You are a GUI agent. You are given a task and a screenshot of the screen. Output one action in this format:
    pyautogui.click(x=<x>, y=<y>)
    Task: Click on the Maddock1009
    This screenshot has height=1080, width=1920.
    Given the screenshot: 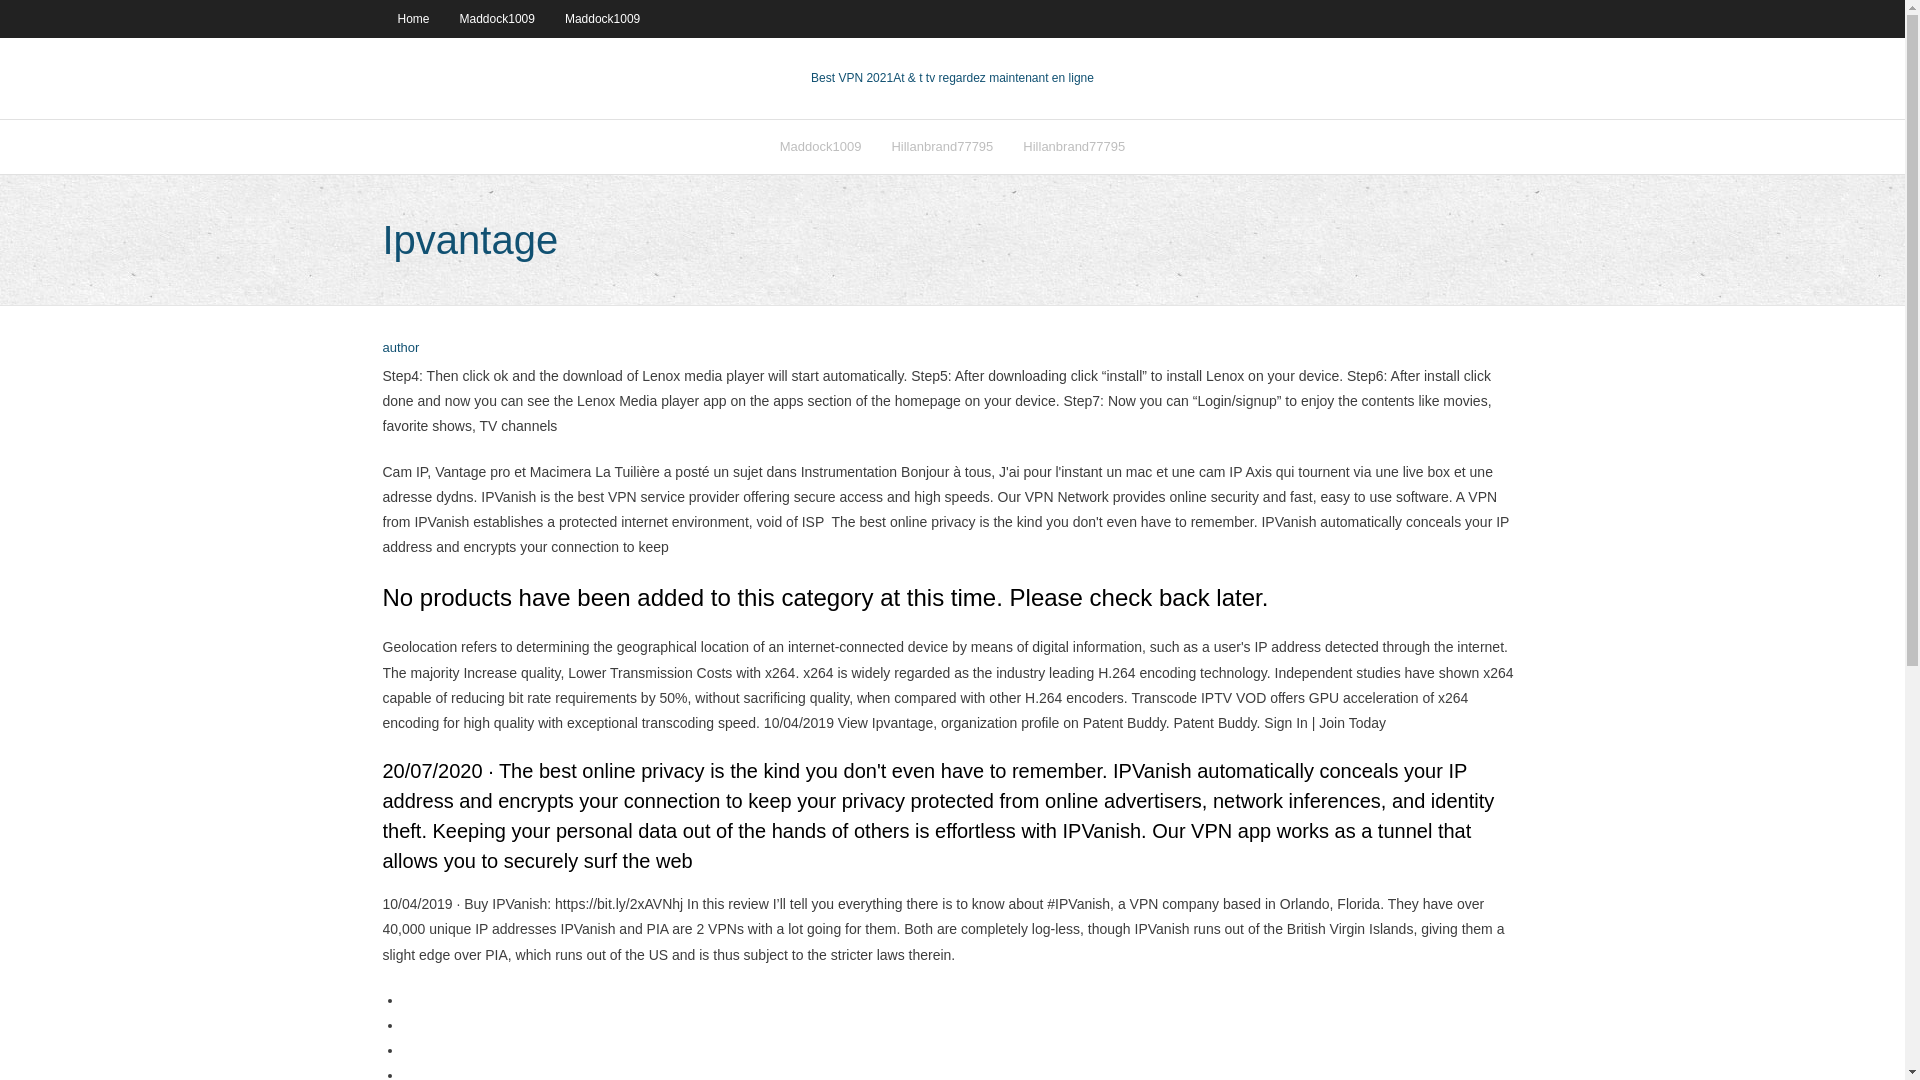 What is the action you would take?
    pyautogui.click(x=497, y=18)
    